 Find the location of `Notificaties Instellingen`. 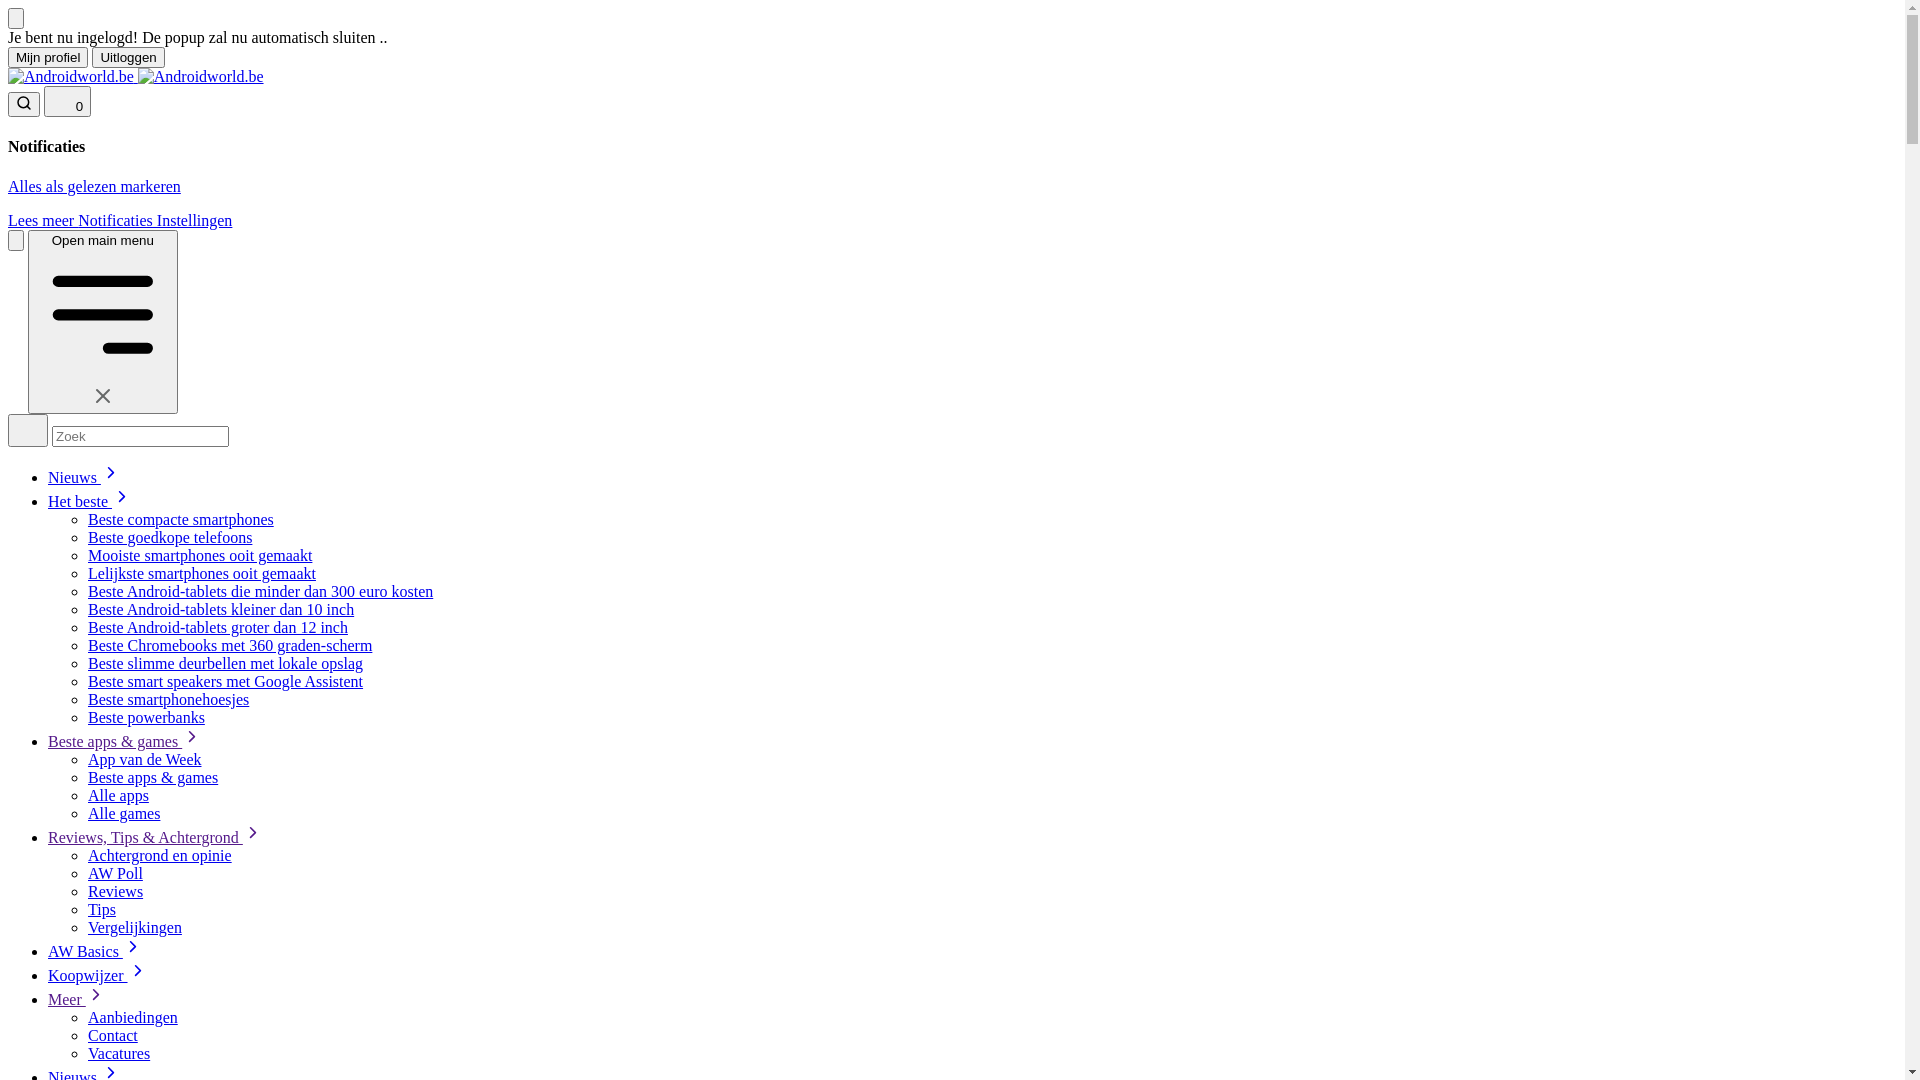

Notificaties Instellingen is located at coordinates (155, 220).